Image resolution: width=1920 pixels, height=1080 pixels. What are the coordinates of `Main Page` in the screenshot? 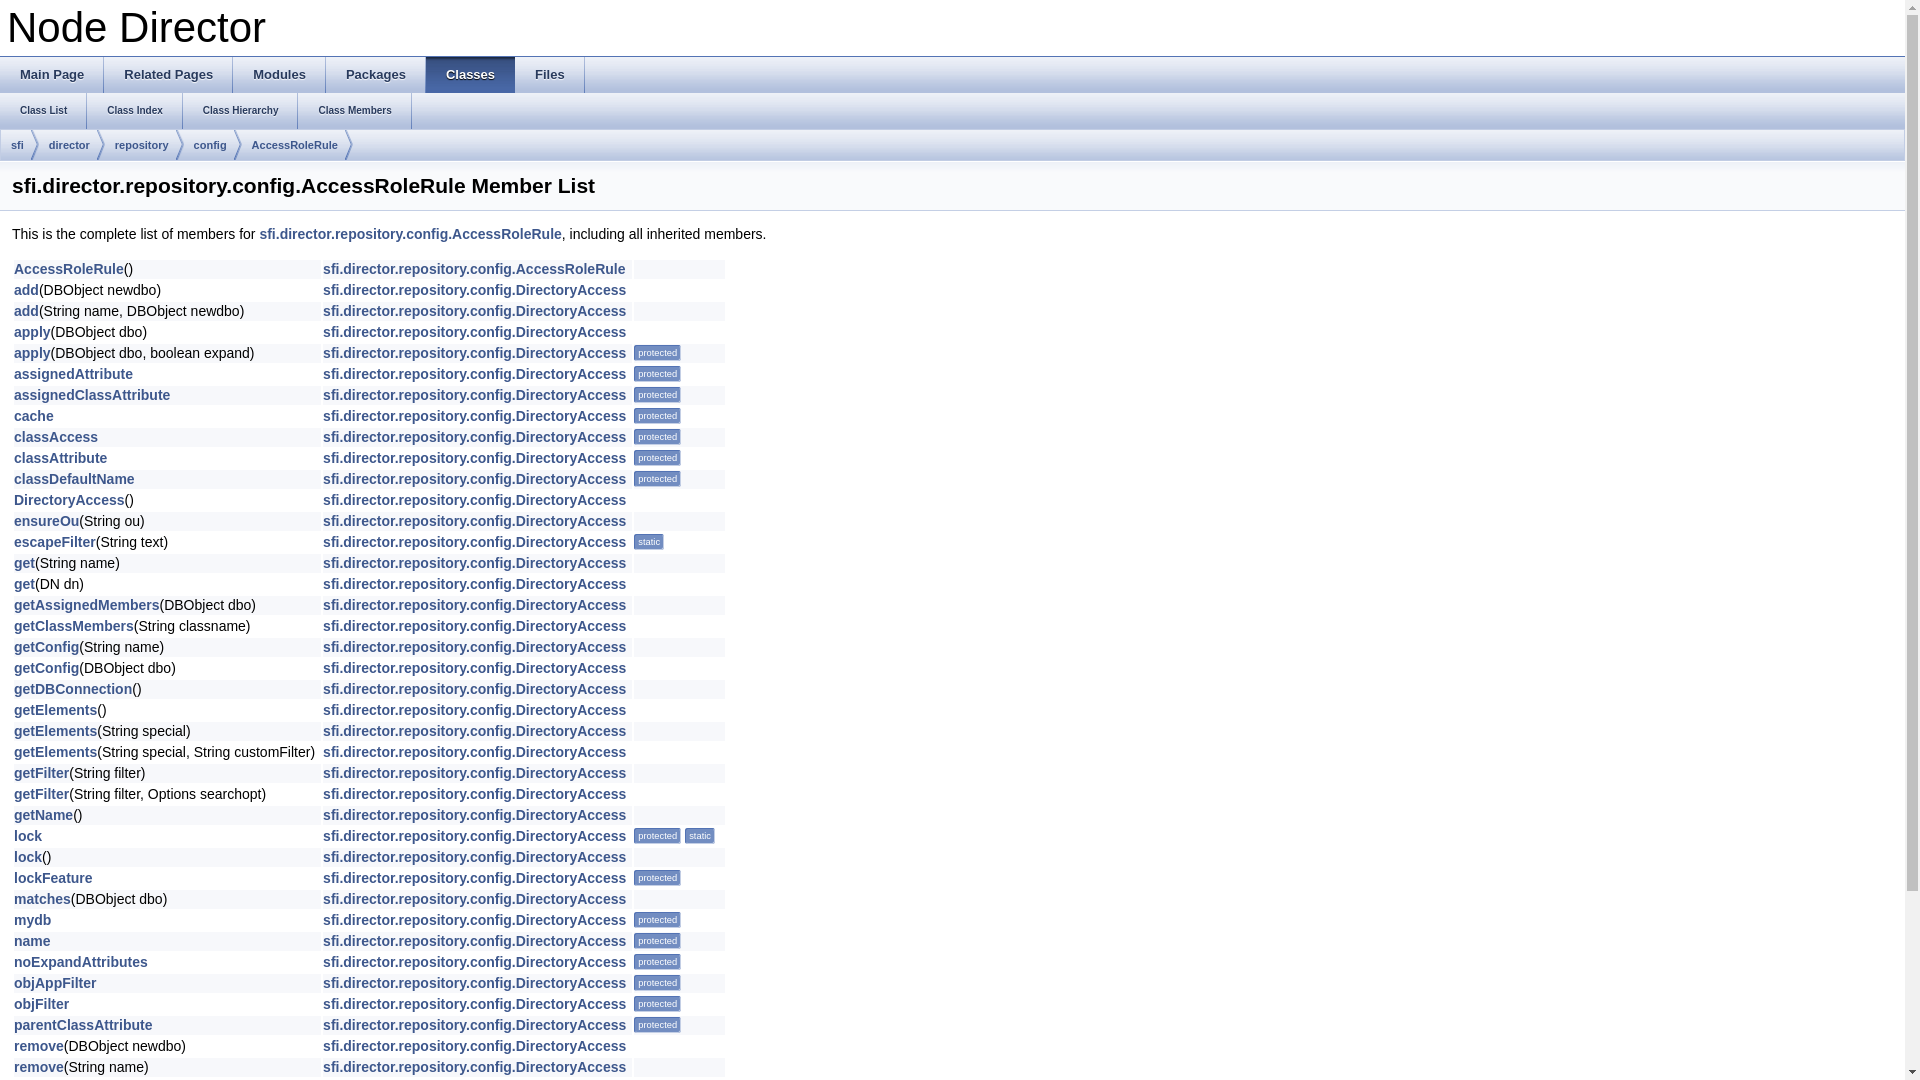 It's located at (52, 75).